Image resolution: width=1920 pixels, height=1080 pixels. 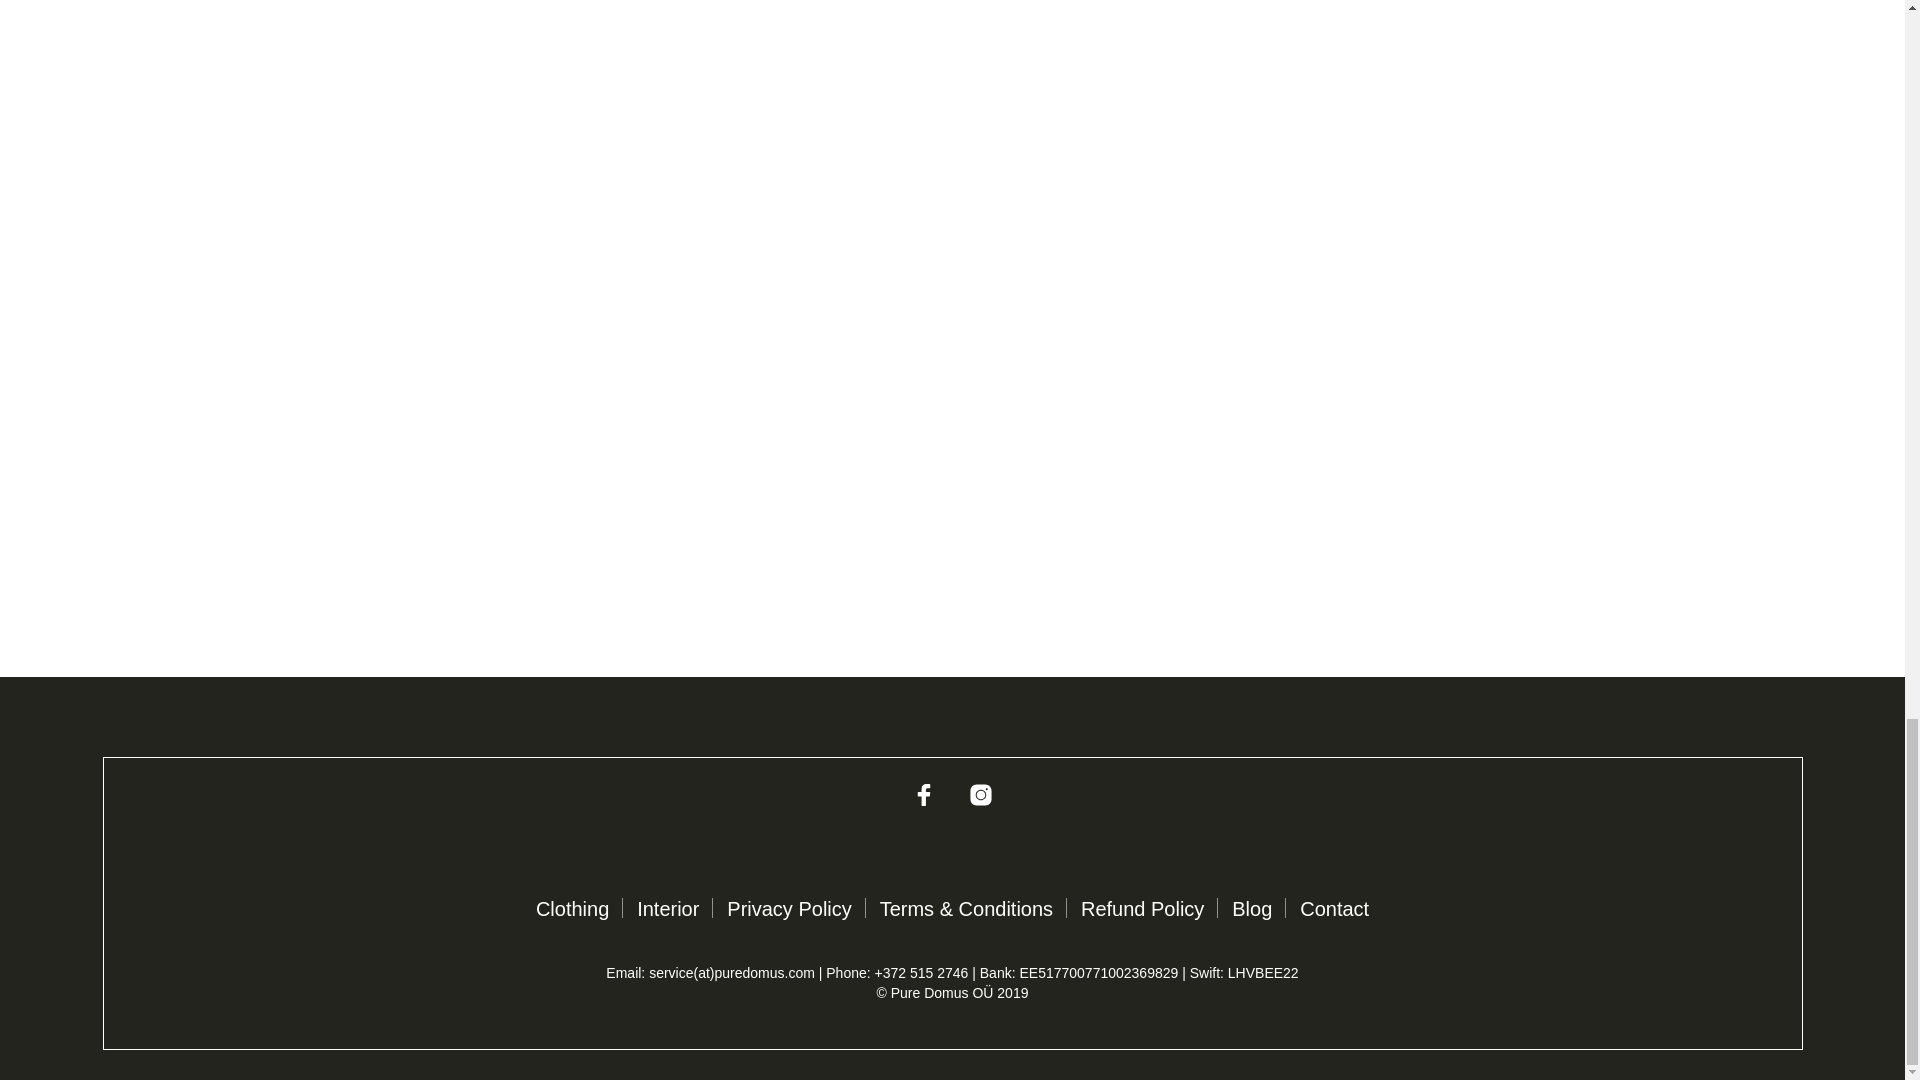 What do you see at coordinates (788, 908) in the screenshot?
I see `Privacy Policy` at bounding box center [788, 908].